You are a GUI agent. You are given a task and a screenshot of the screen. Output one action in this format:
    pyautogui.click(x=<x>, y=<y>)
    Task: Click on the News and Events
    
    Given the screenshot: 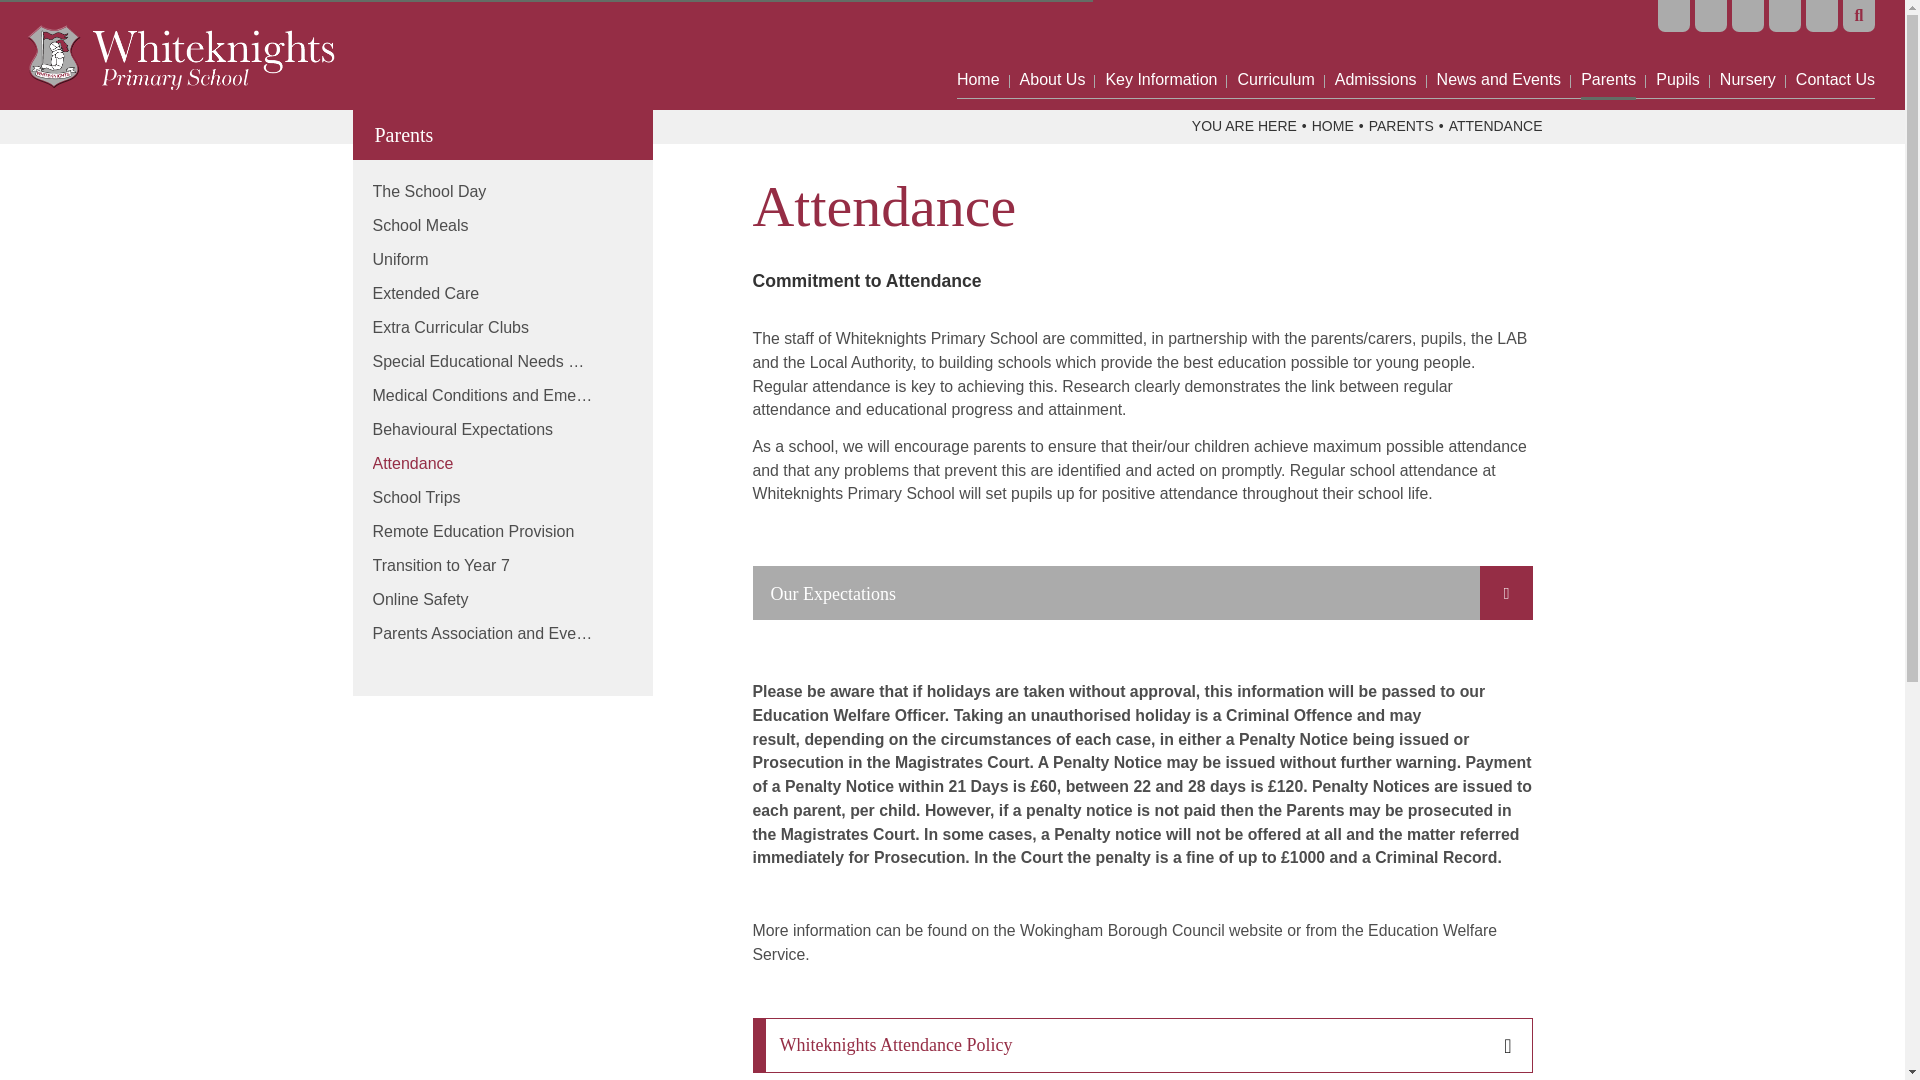 What is the action you would take?
    pyautogui.click(x=1499, y=50)
    